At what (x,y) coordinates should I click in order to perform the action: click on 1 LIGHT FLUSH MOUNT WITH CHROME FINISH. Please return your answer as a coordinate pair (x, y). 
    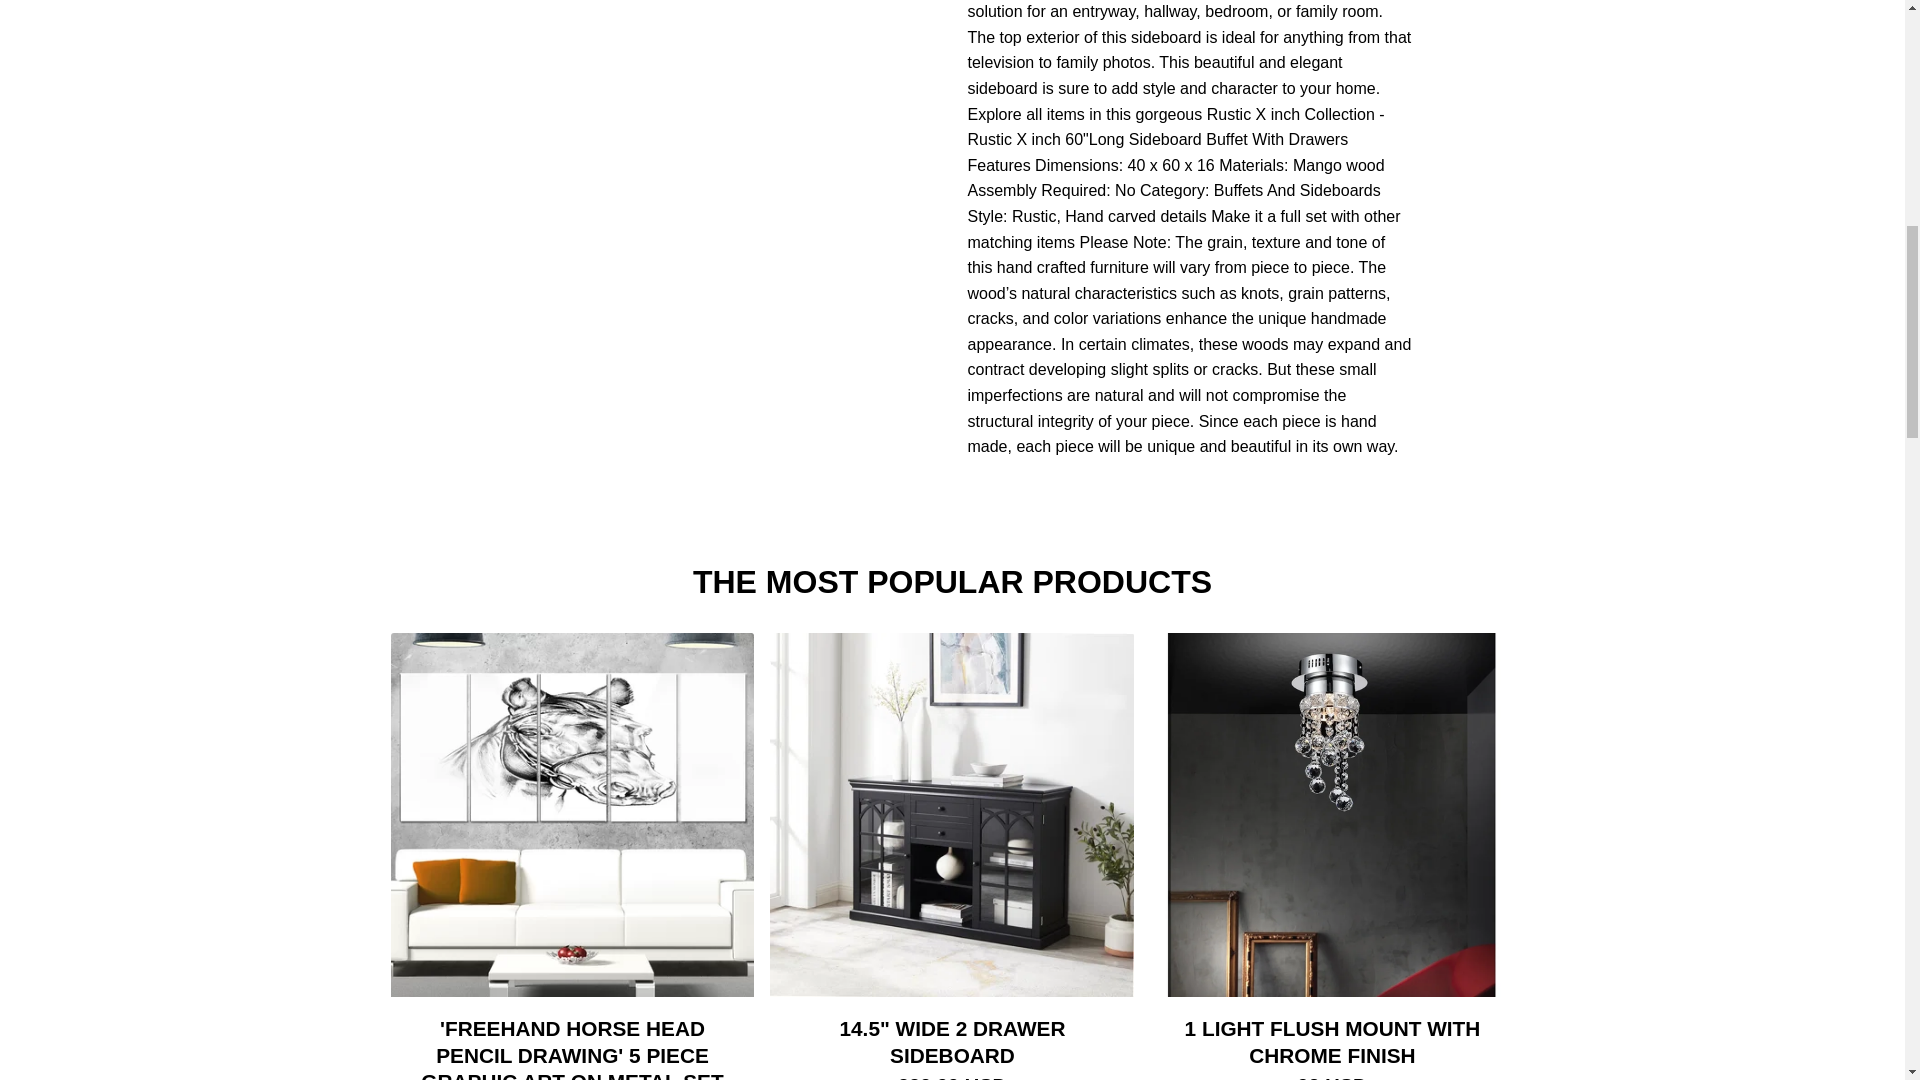
    Looking at the image, I should click on (1332, 1042).